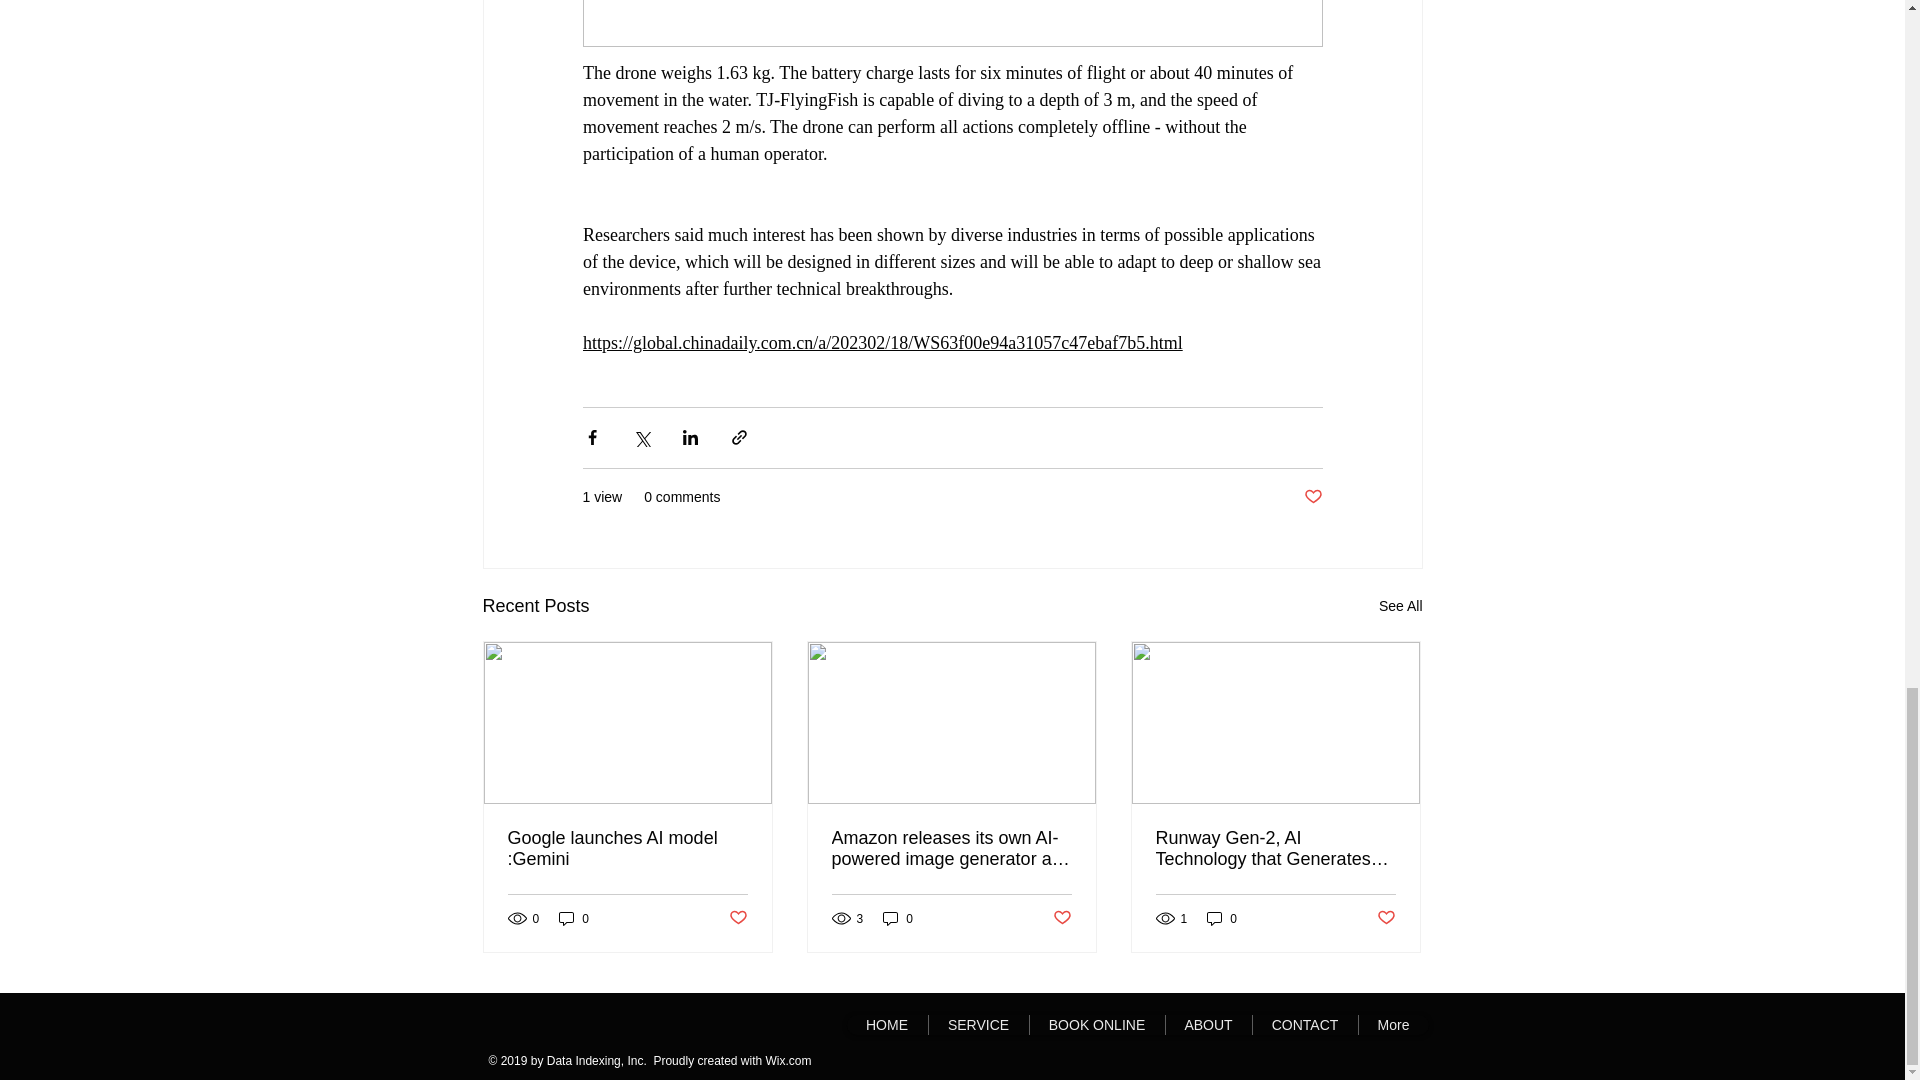 The height and width of the screenshot is (1080, 1920). I want to click on Google launches AI model :Gemini, so click(628, 849).